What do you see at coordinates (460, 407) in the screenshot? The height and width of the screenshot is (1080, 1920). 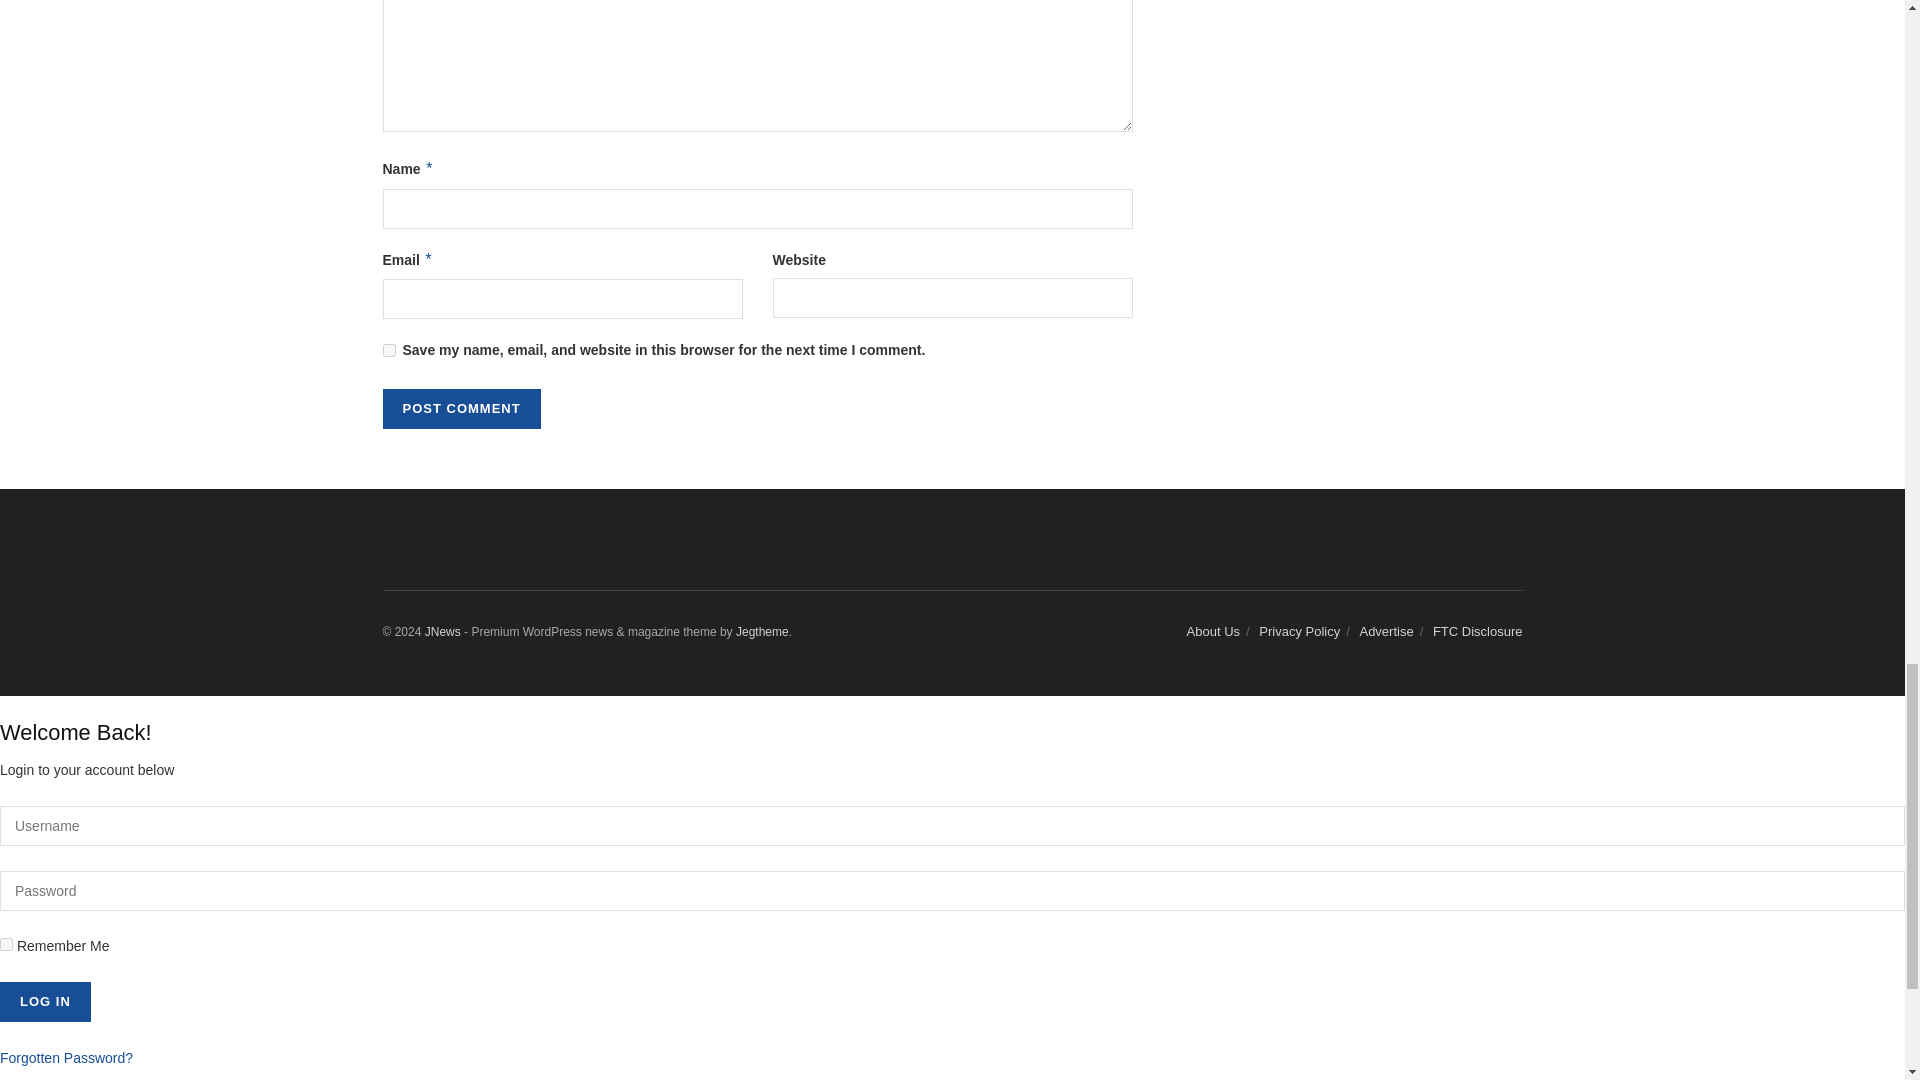 I see `Post Comment` at bounding box center [460, 407].